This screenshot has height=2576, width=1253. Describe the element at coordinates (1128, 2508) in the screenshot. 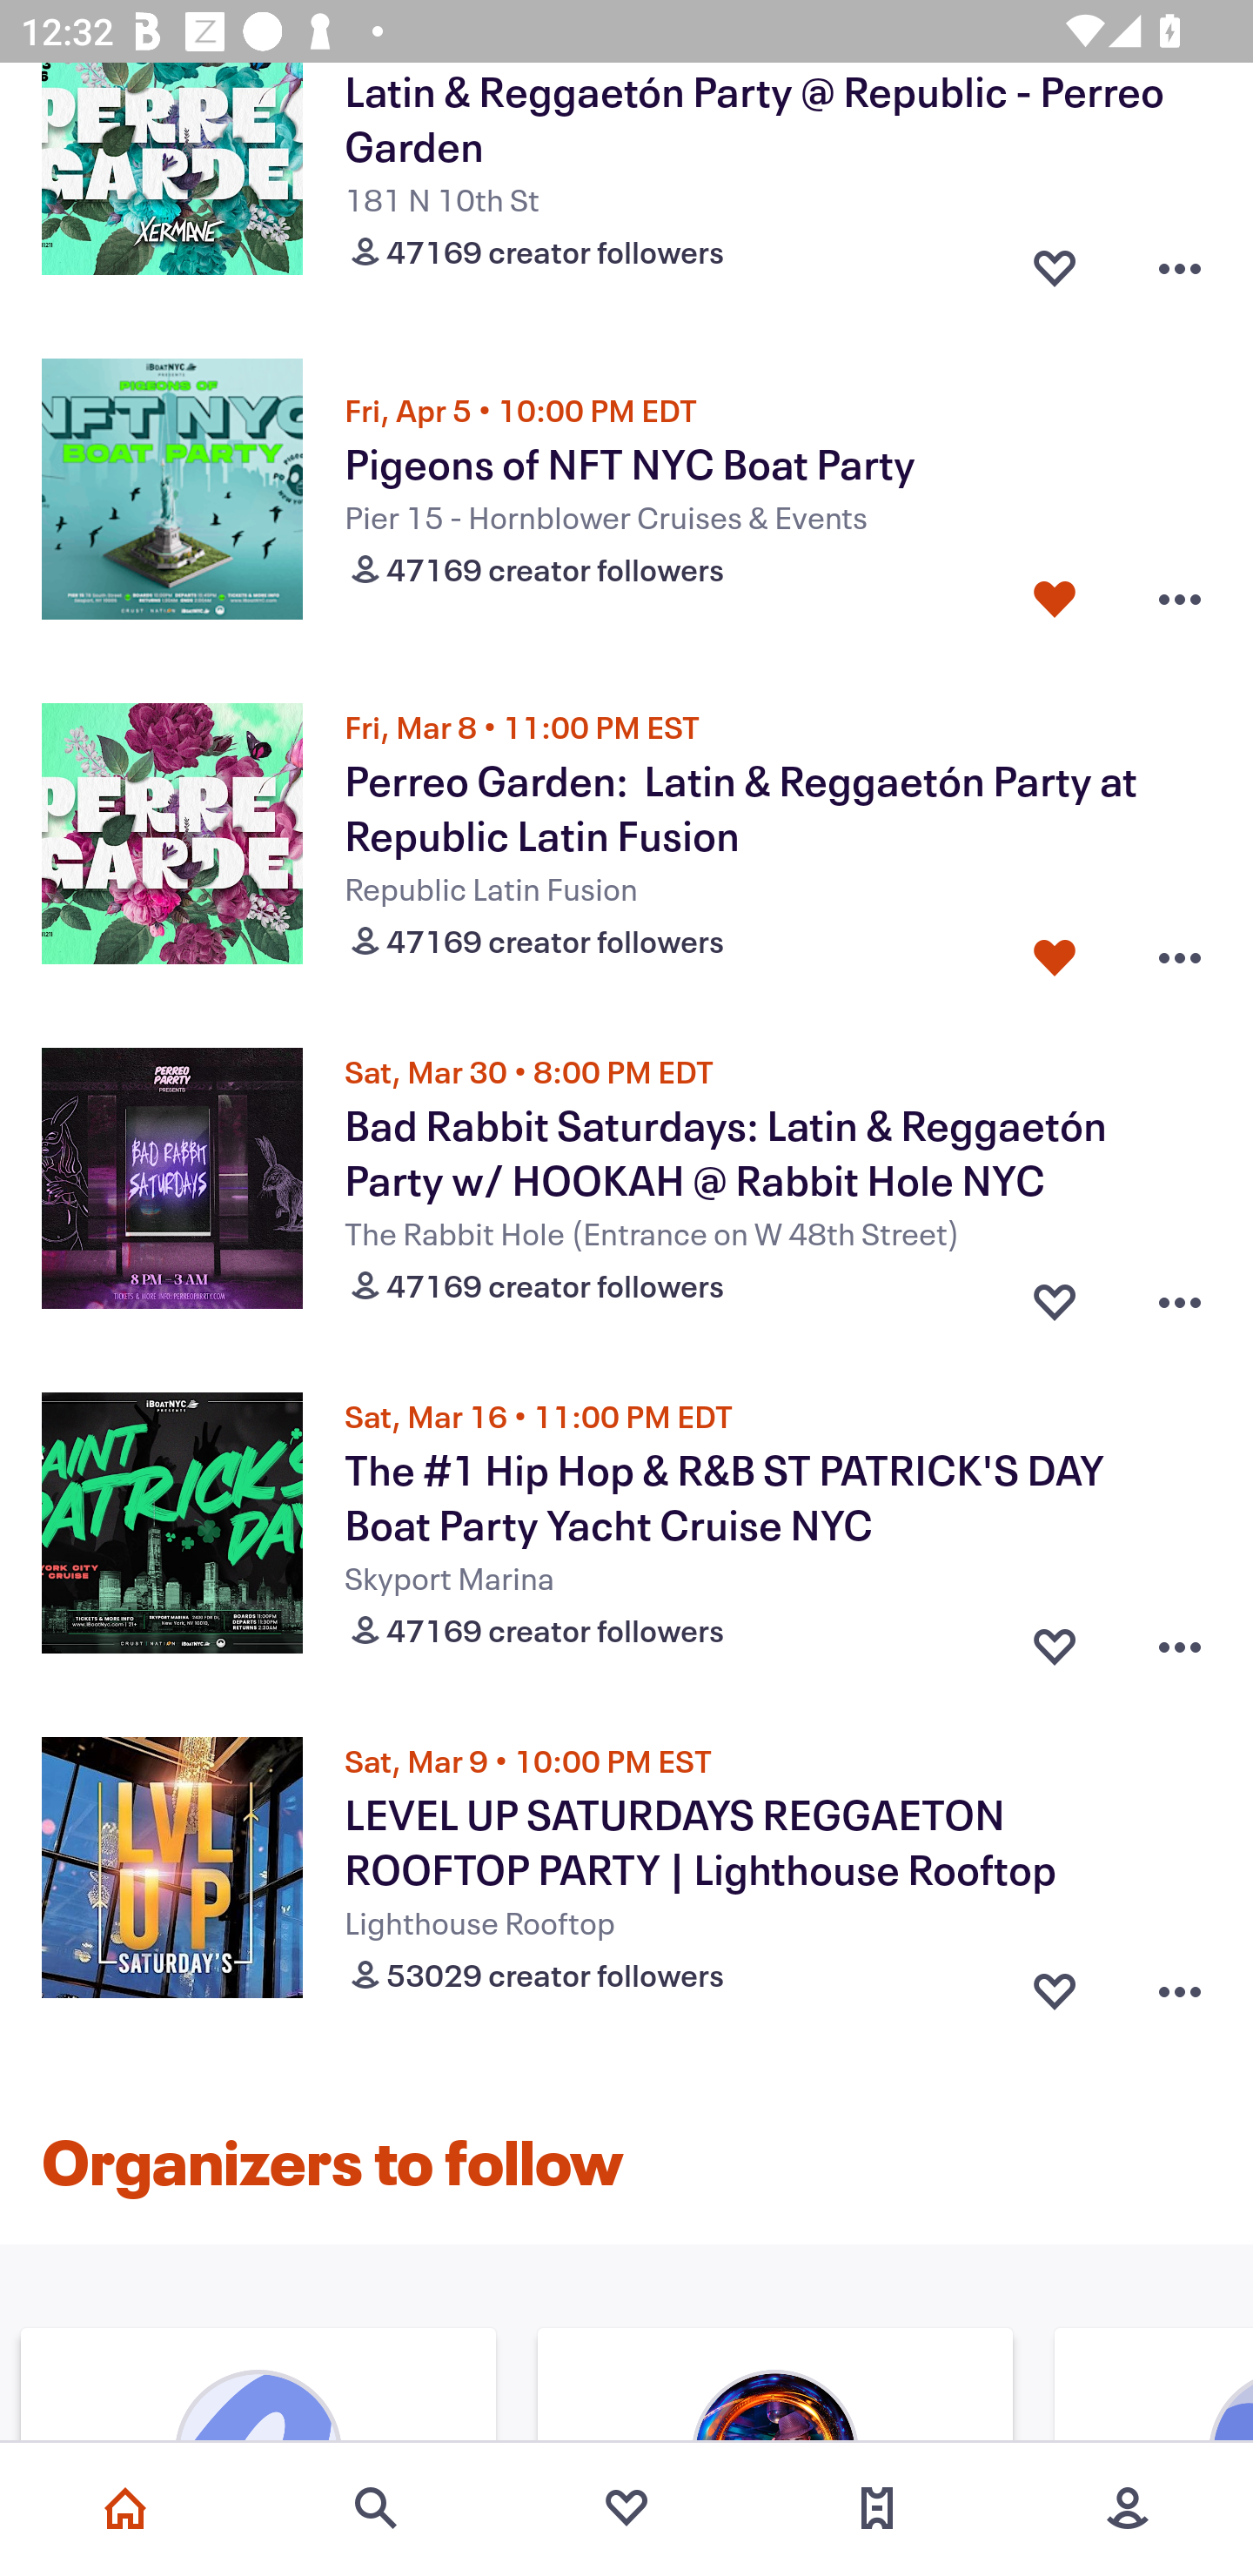

I see `More` at that location.